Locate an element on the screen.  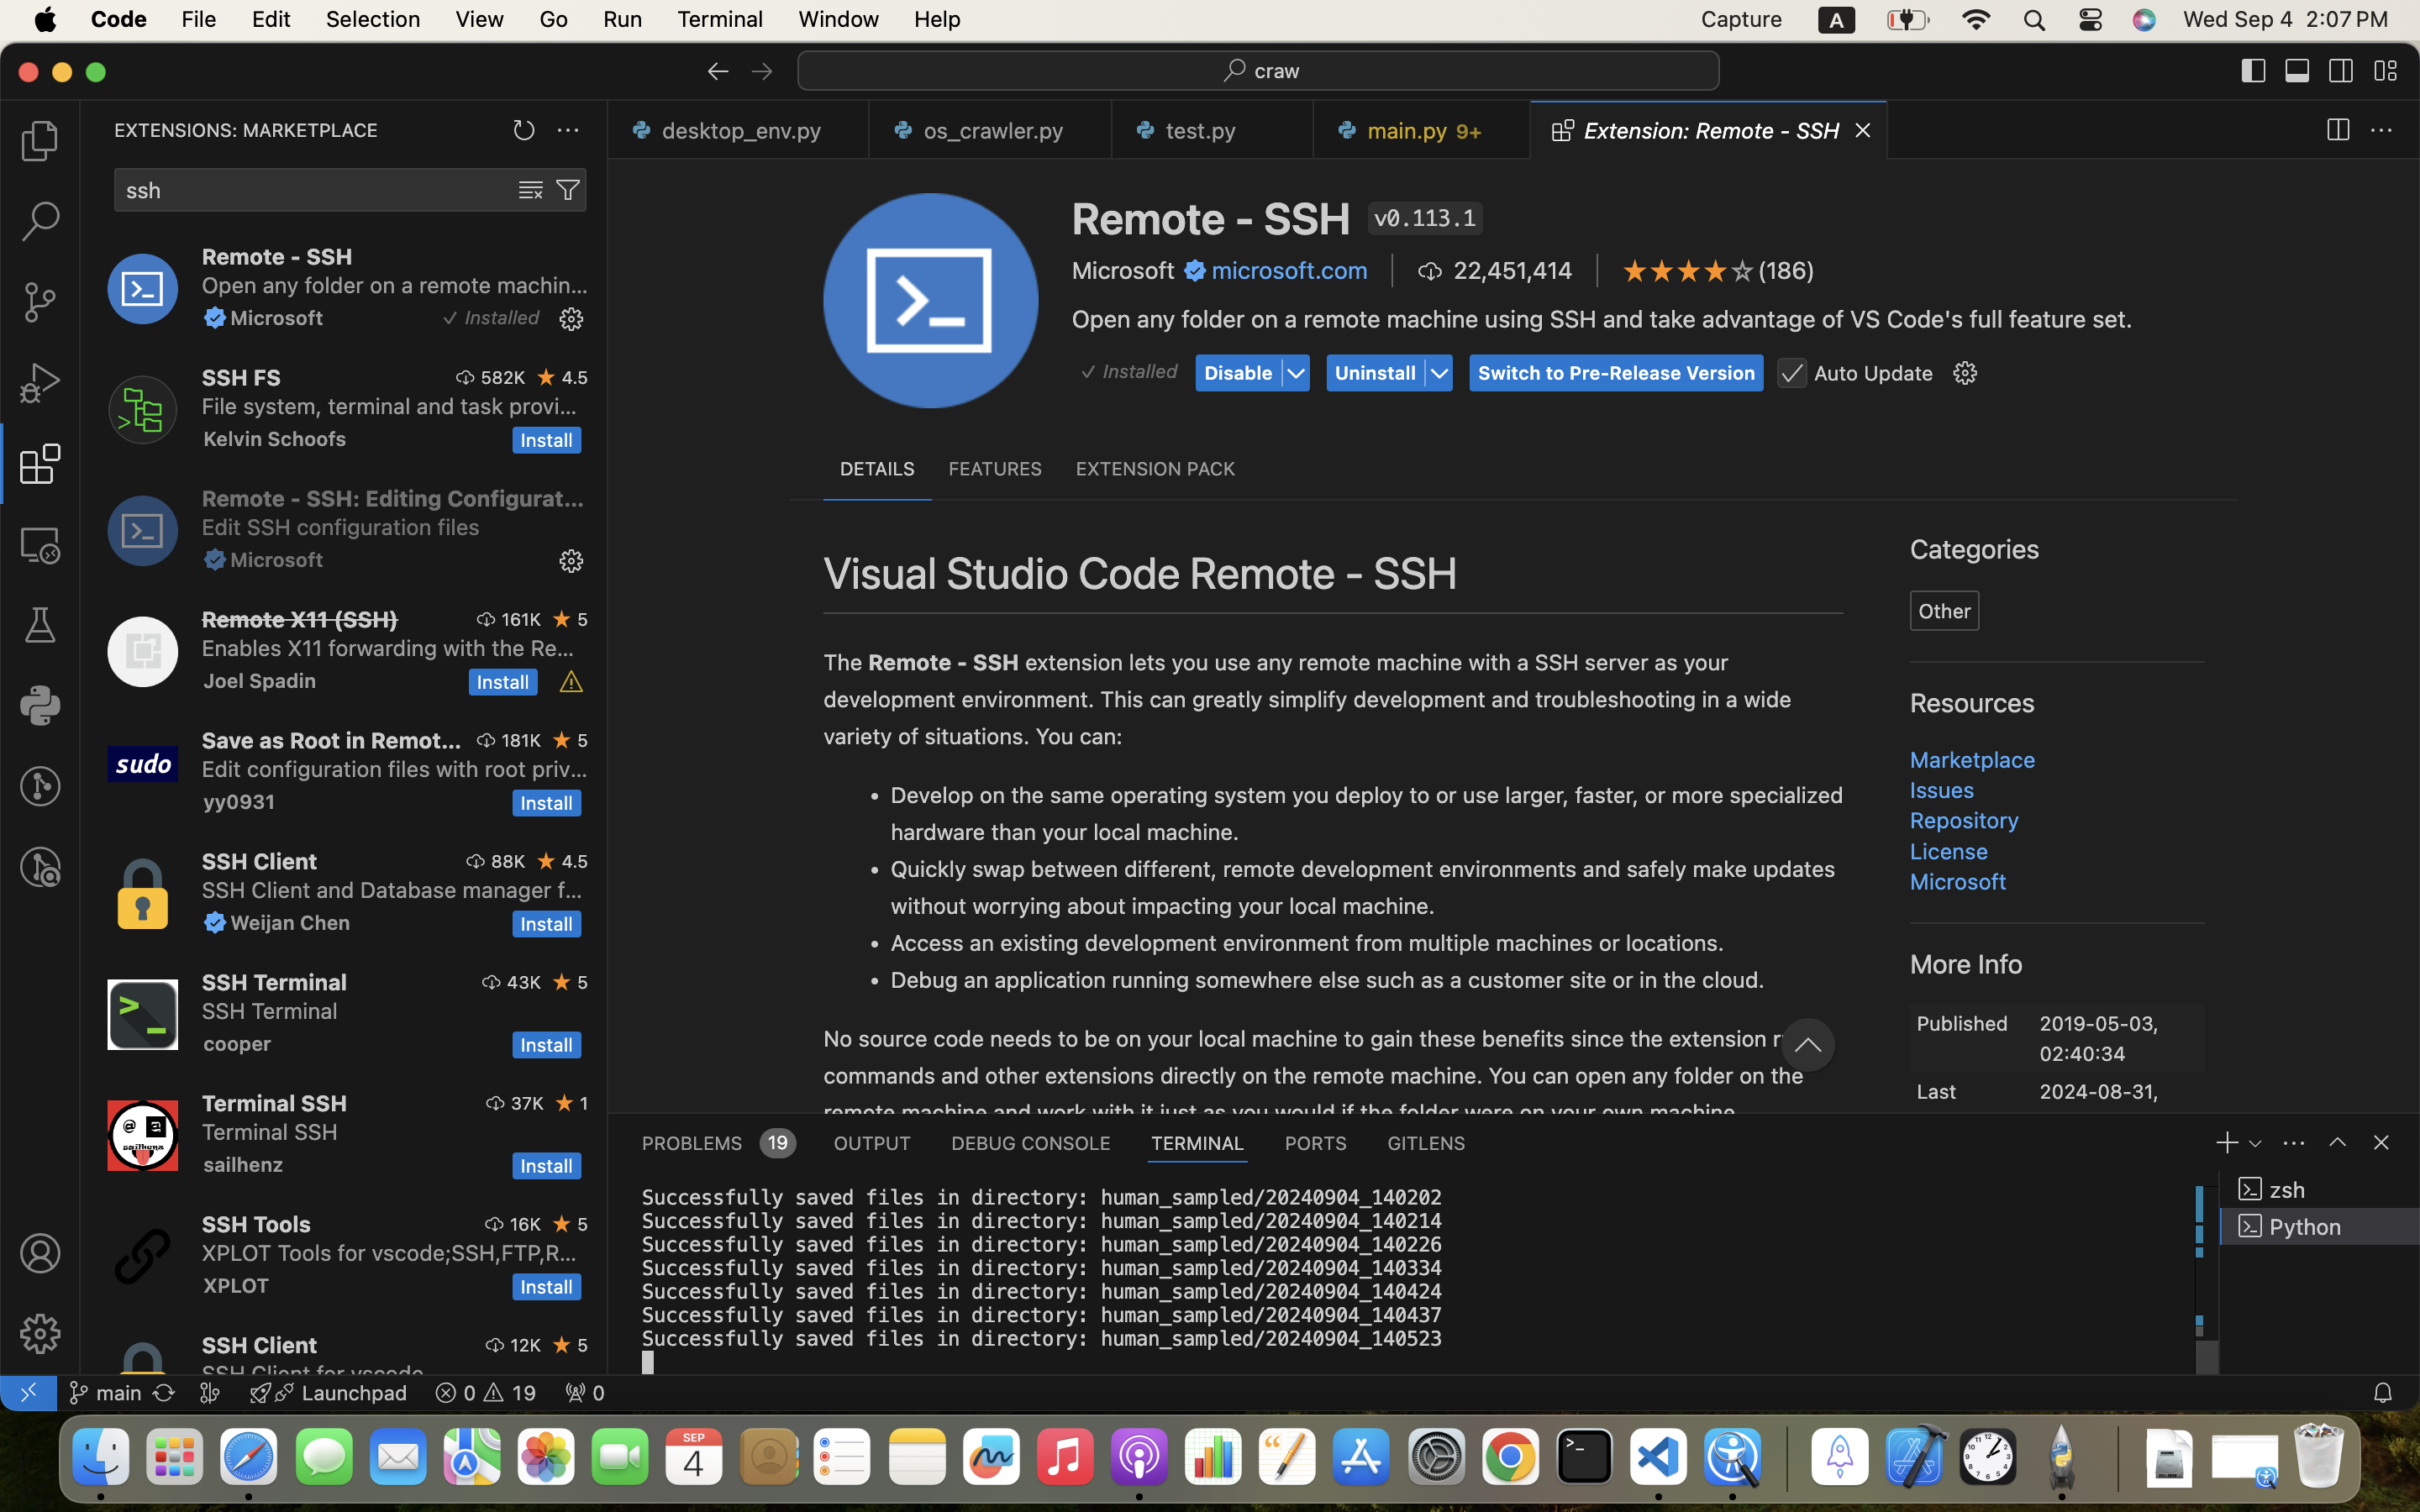
 is located at coordinates (466, 377).